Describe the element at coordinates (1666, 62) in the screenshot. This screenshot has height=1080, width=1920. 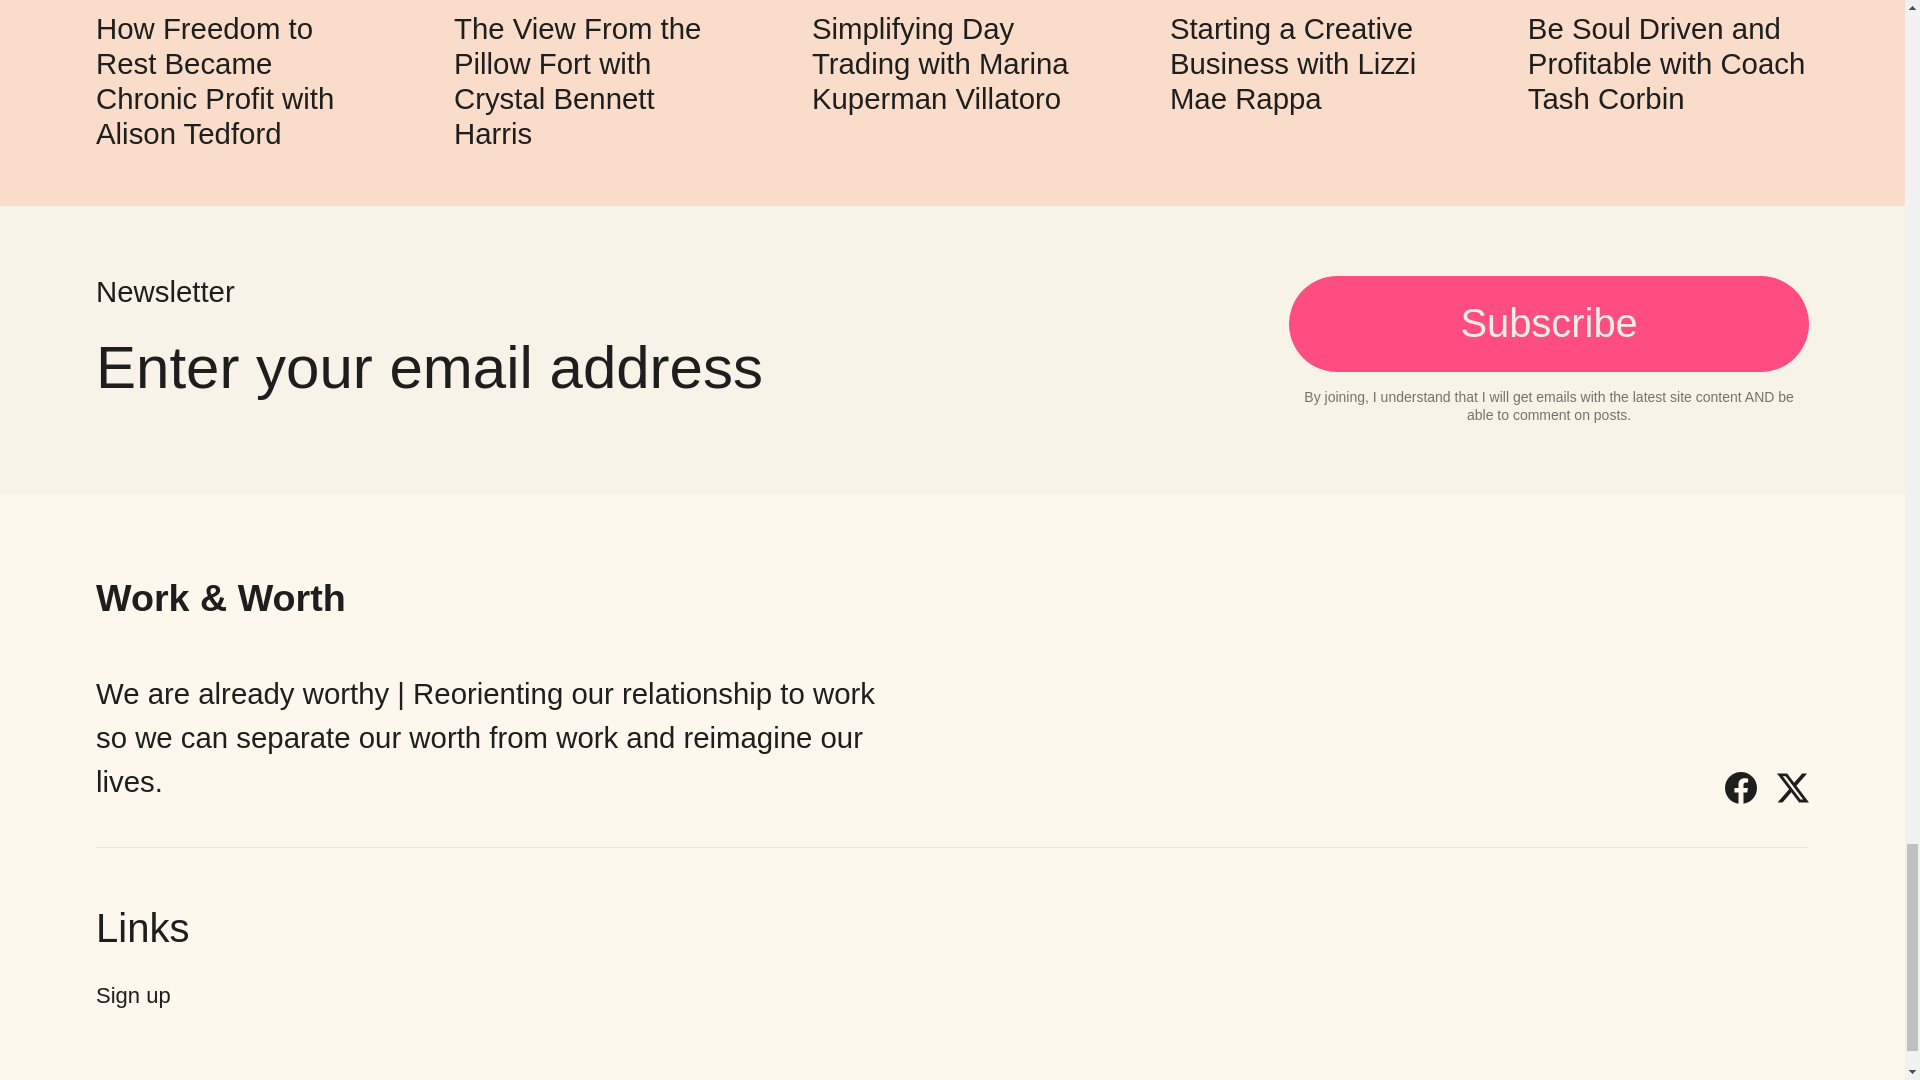
I see `Be Soul Driven and Profitable with Coach Tash Corbin` at that location.